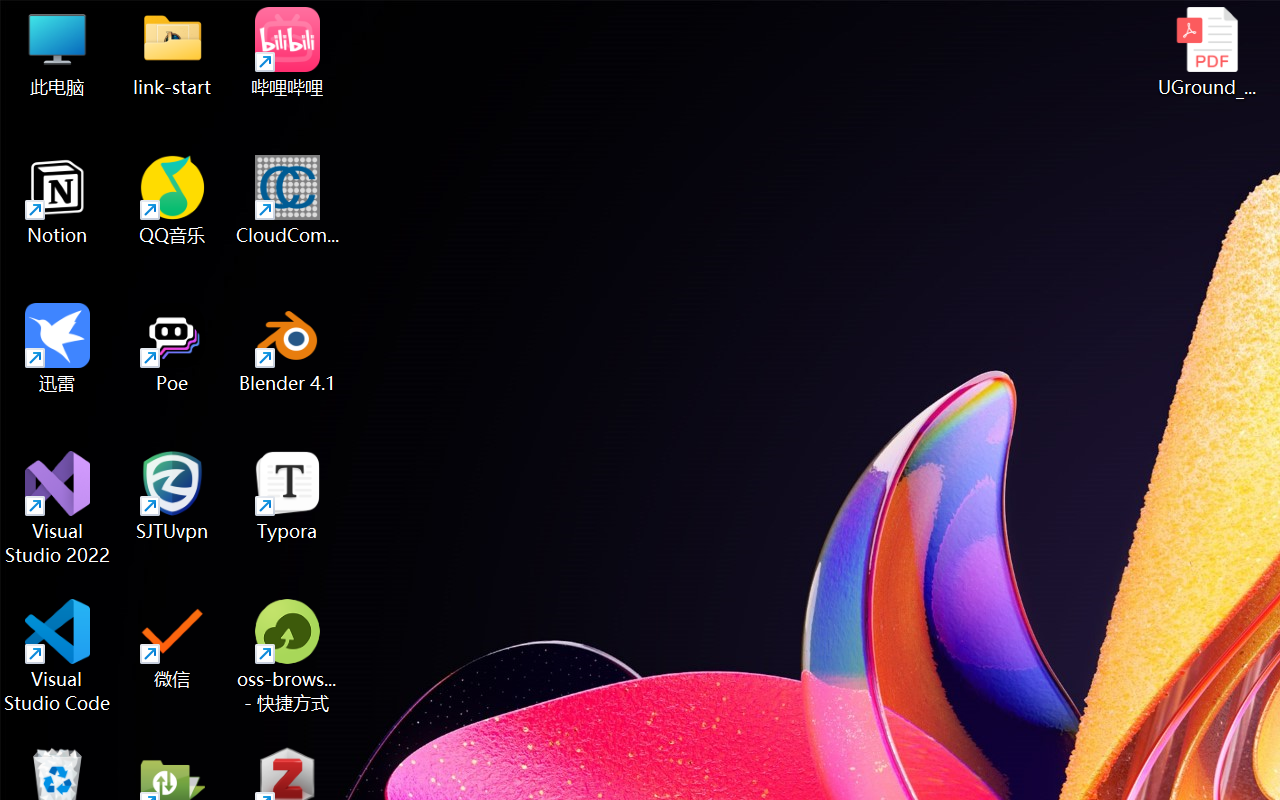  I want to click on Visual Studio Code, so click(58, 656).